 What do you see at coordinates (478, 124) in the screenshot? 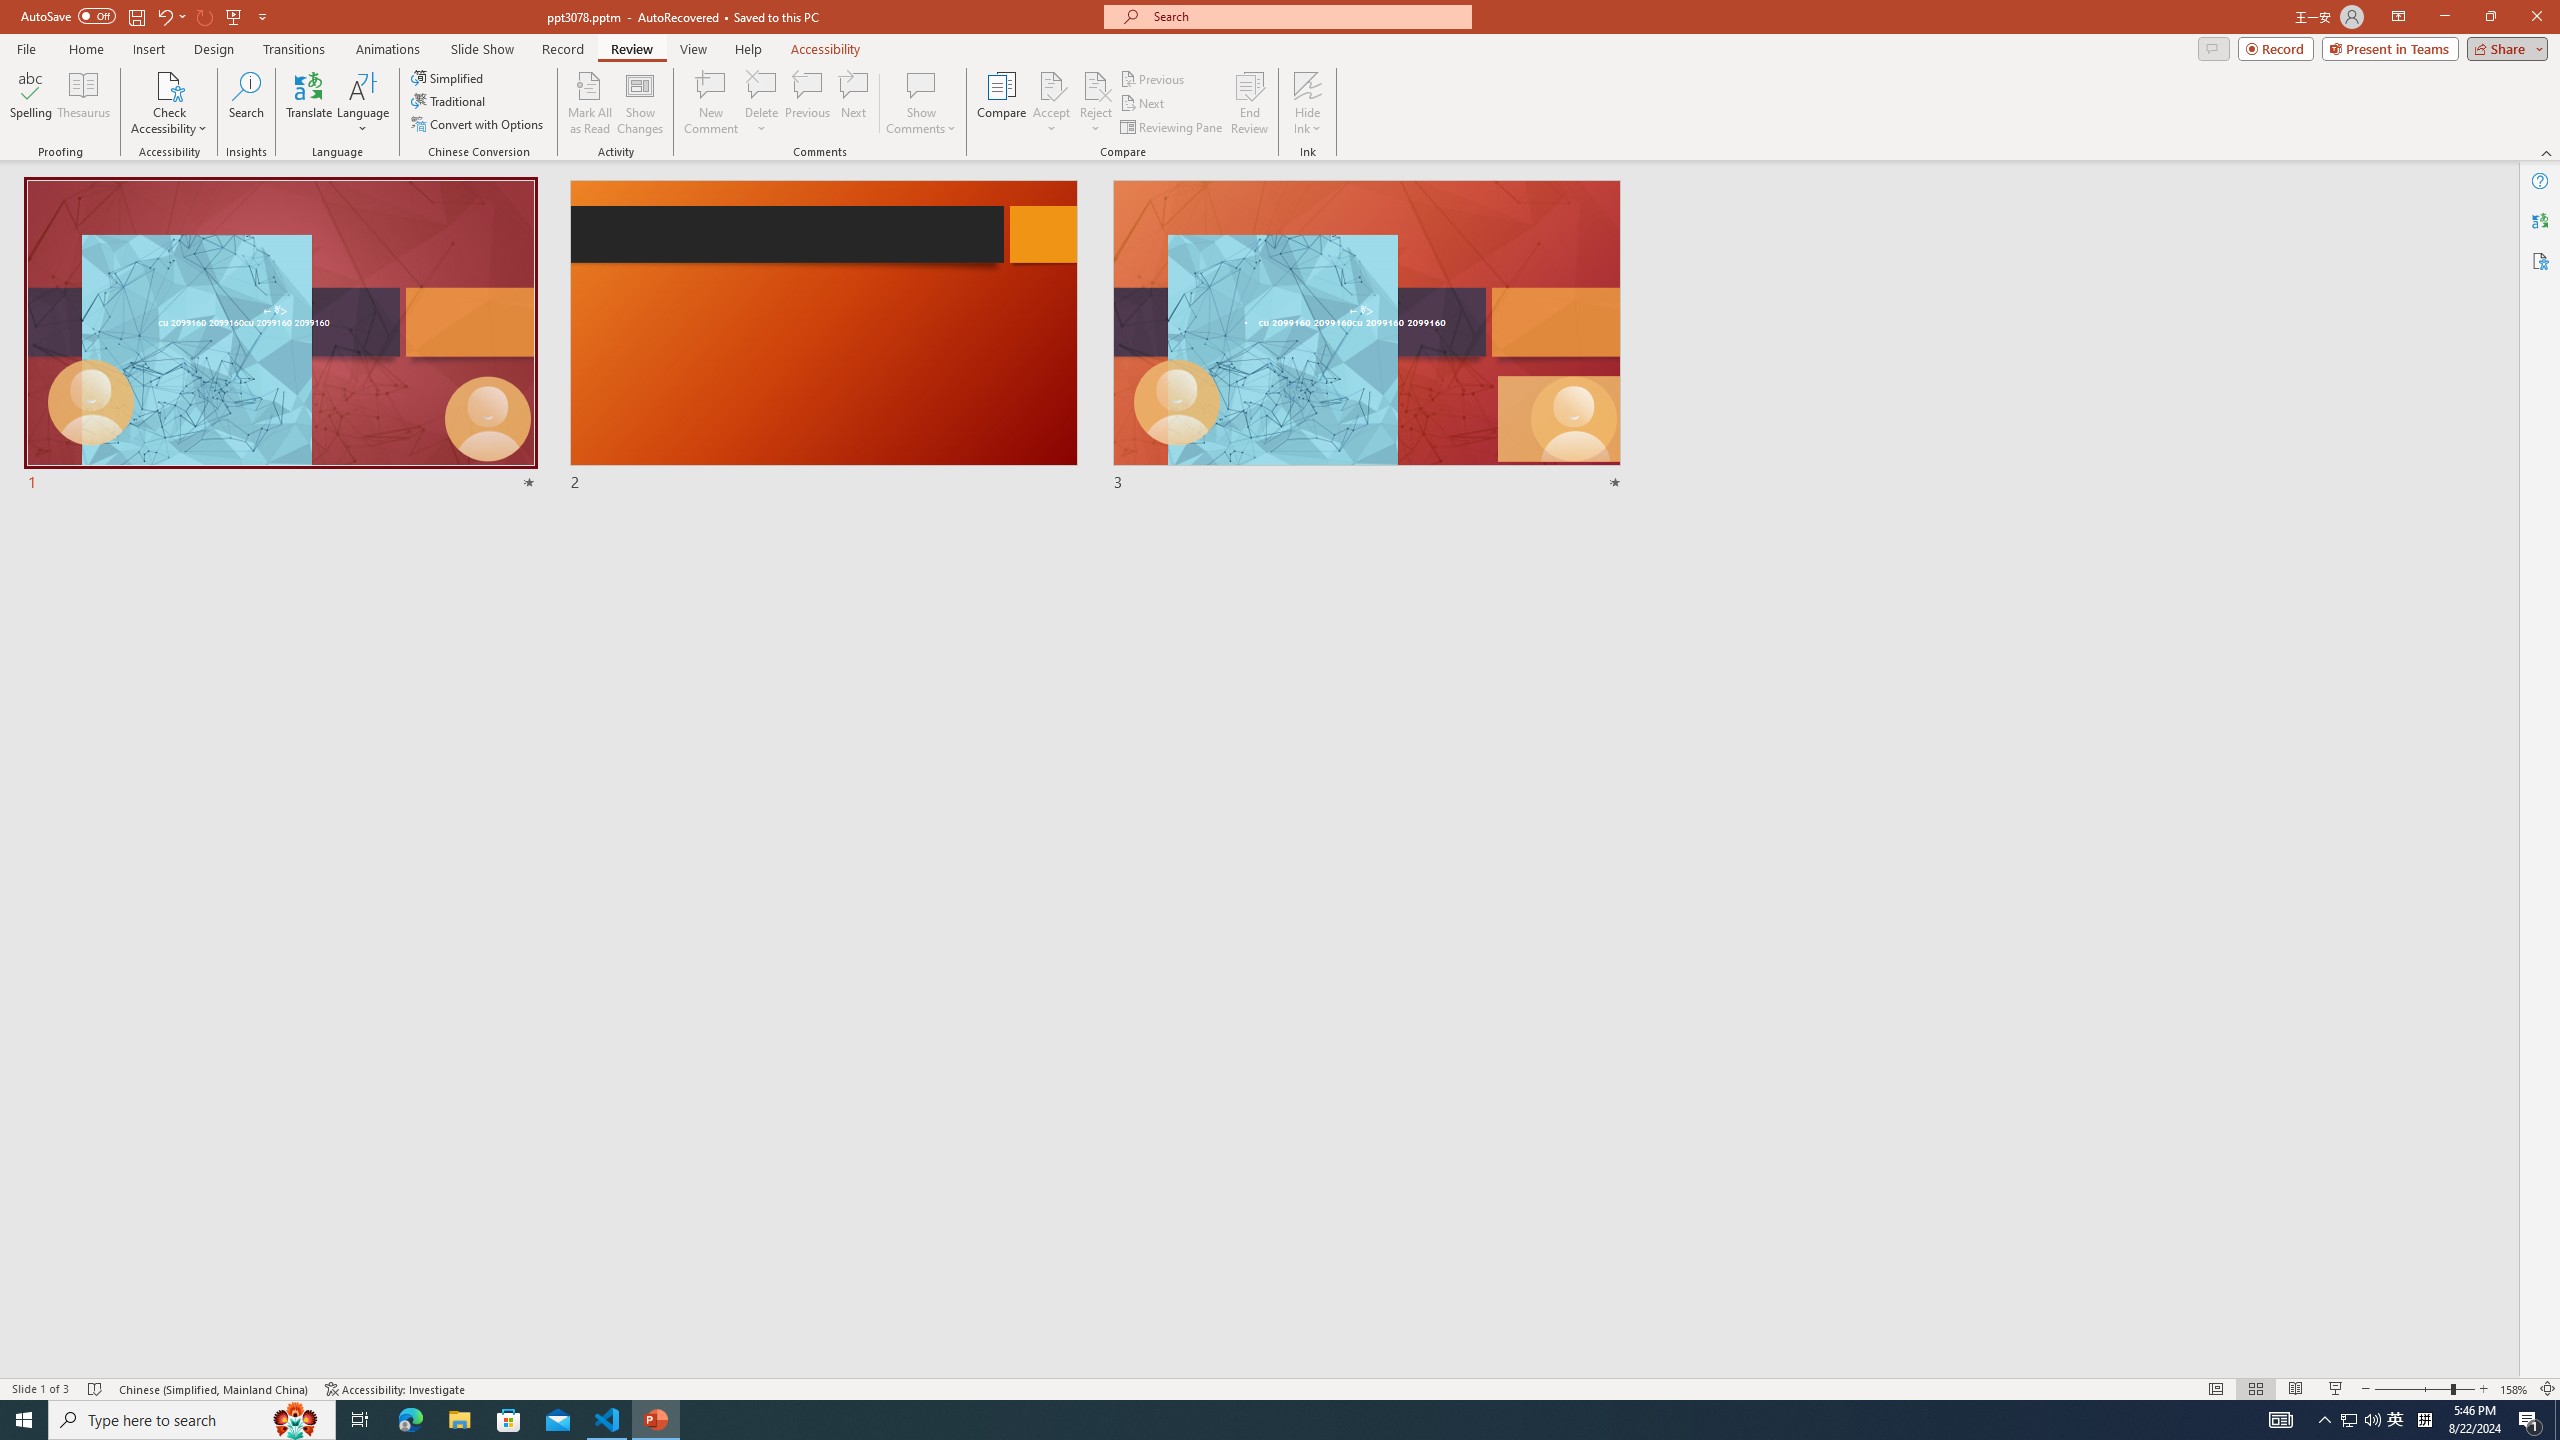
I see `Convert with Options...` at bounding box center [478, 124].